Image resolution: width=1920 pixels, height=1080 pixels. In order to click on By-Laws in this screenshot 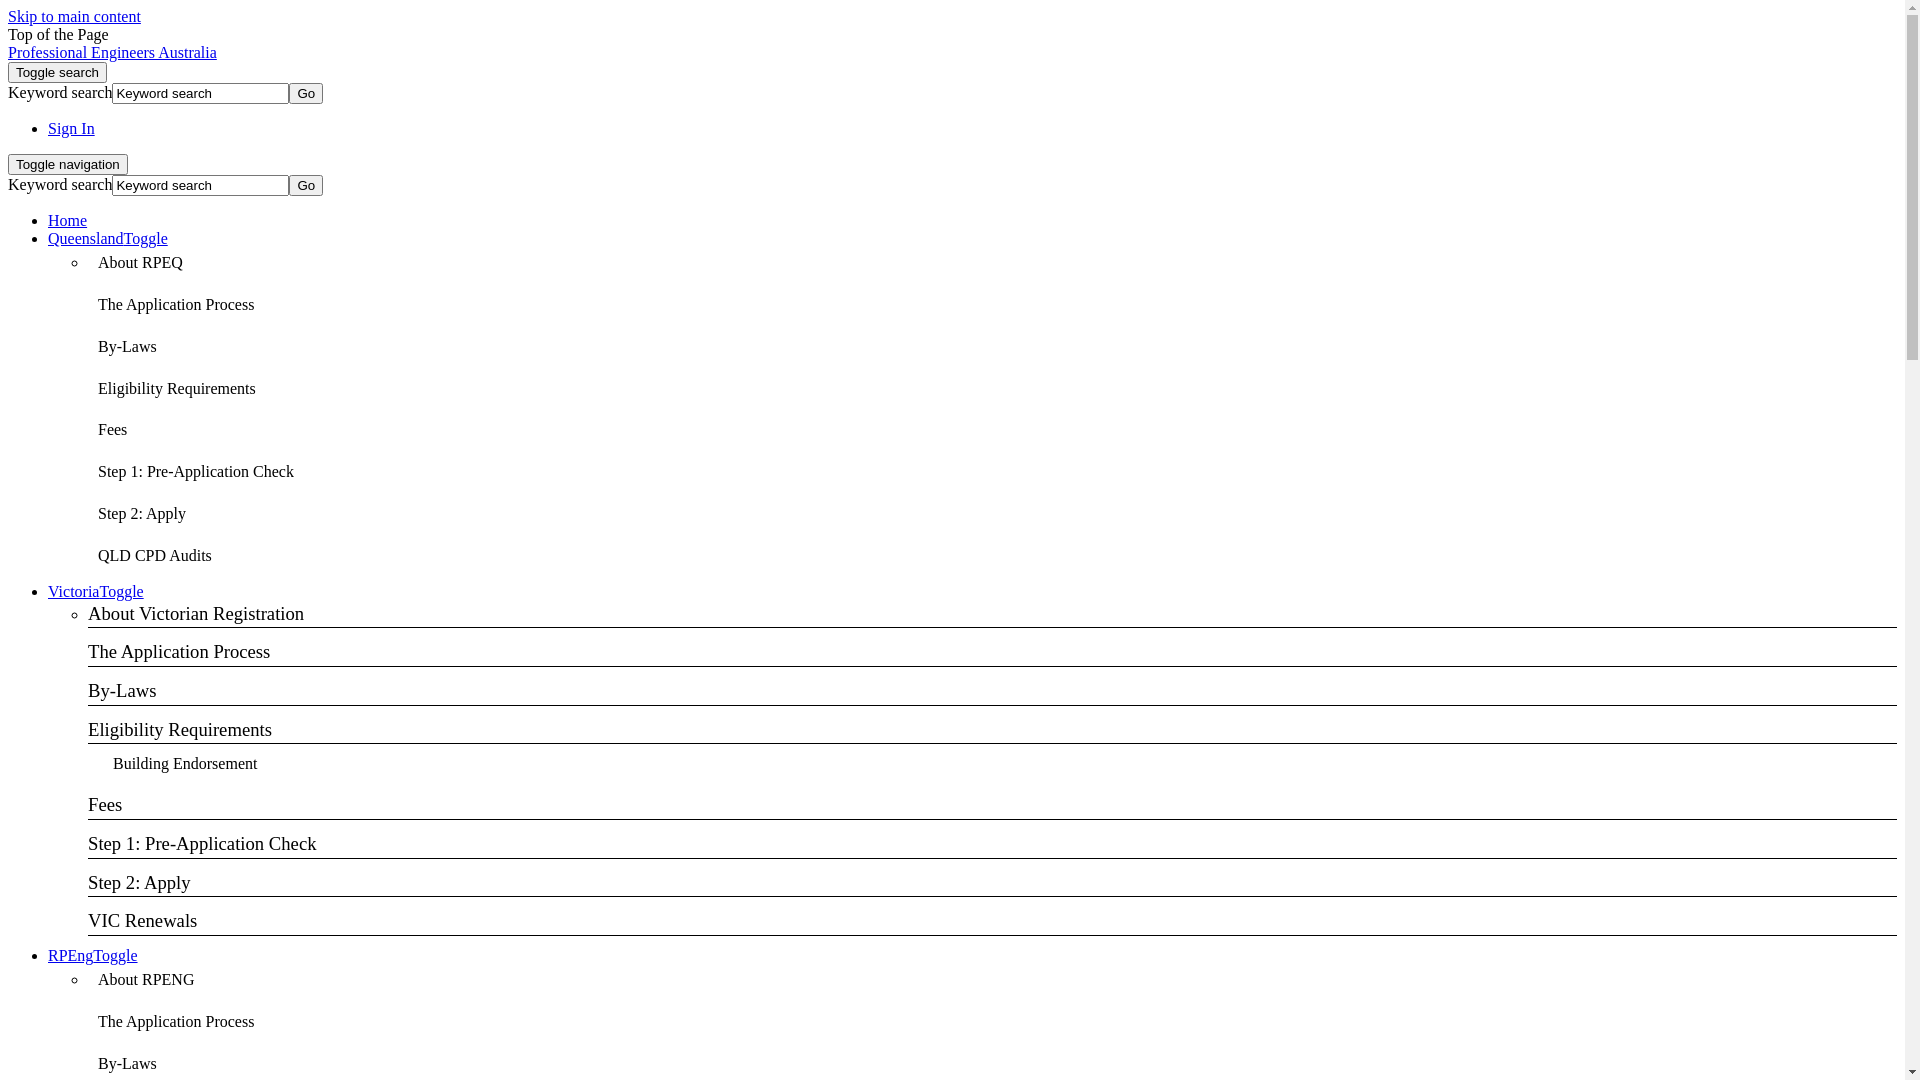, I will do `click(992, 692)`.